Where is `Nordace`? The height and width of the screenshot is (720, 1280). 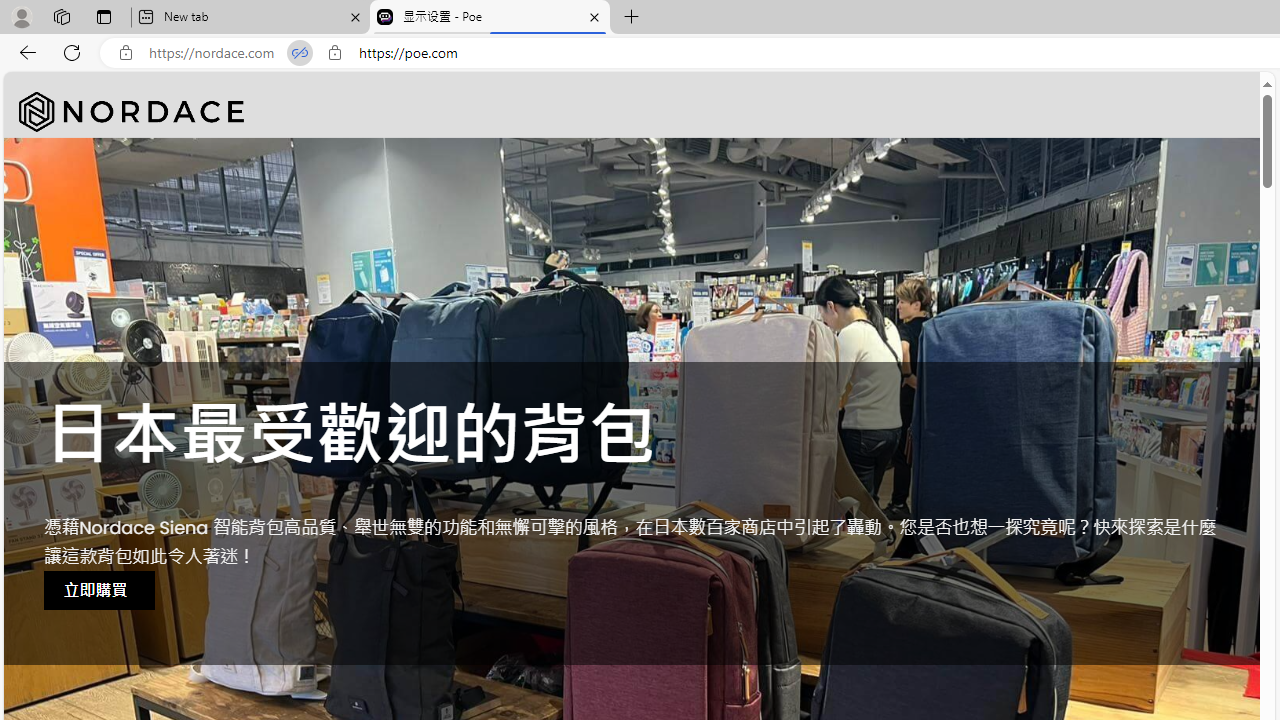
Nordace is located at coordinates (132, 112).